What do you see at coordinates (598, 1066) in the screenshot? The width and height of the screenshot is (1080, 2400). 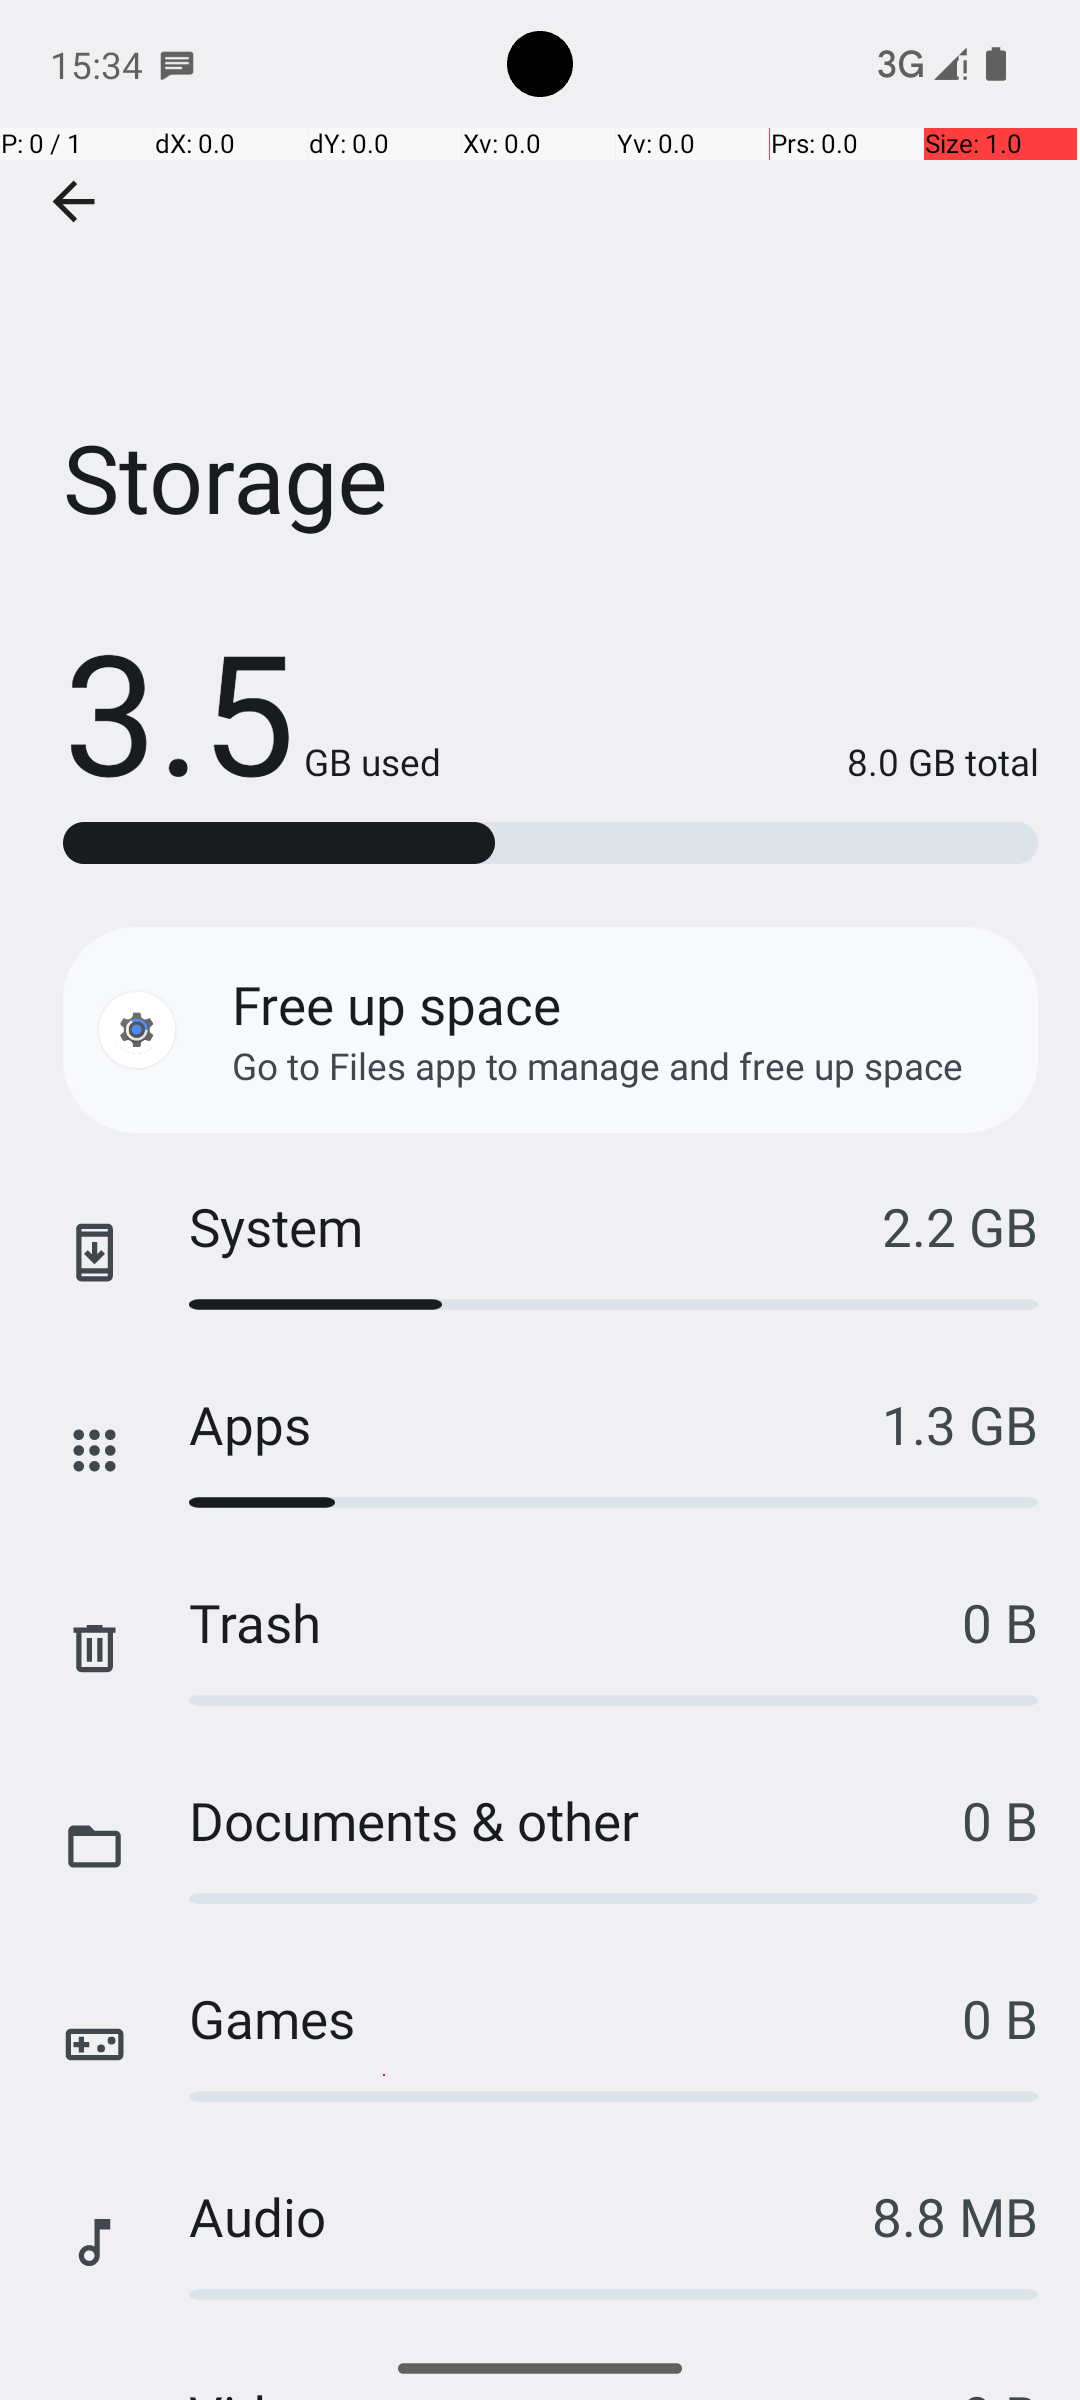 I see `Go to Files app to manage and free up space` at bounding box center [598, 1066].